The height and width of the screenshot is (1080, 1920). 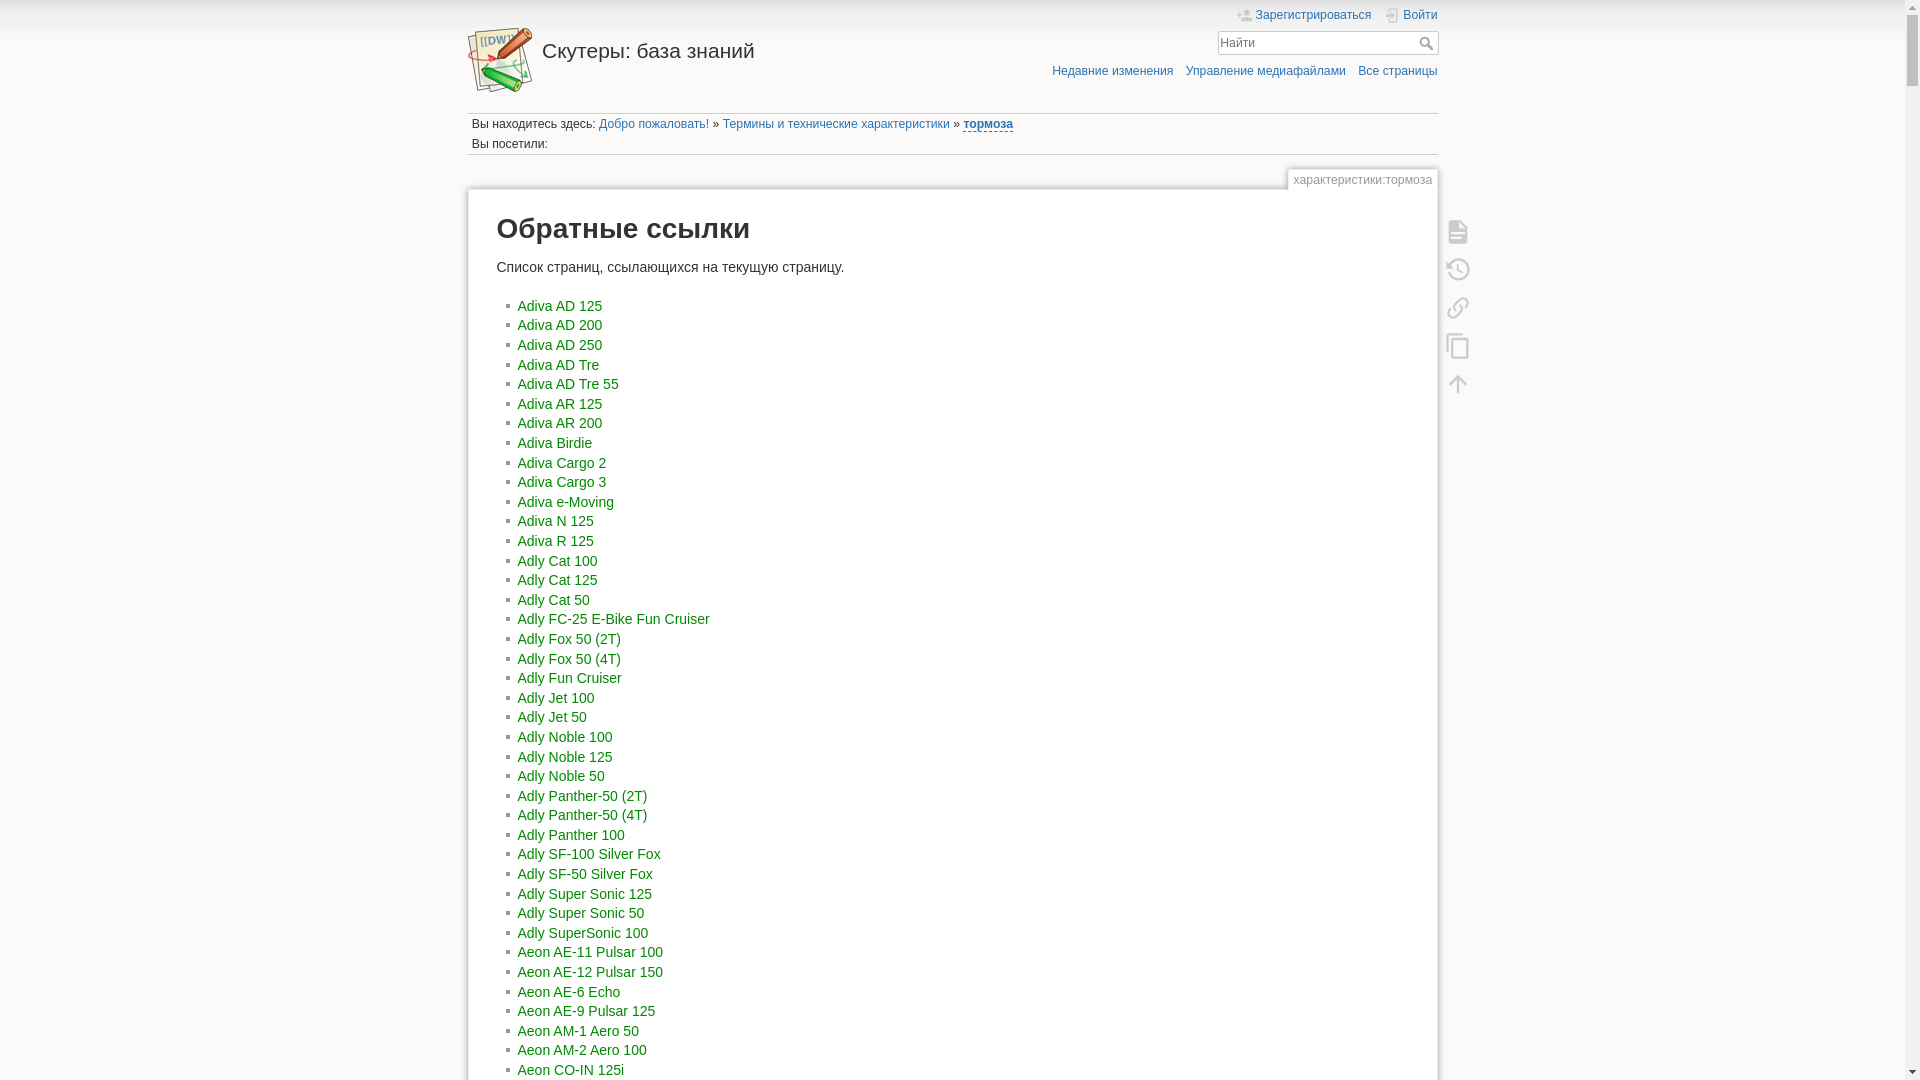 I want to click on Adiva e-Moving, so click(x=566, y=502).